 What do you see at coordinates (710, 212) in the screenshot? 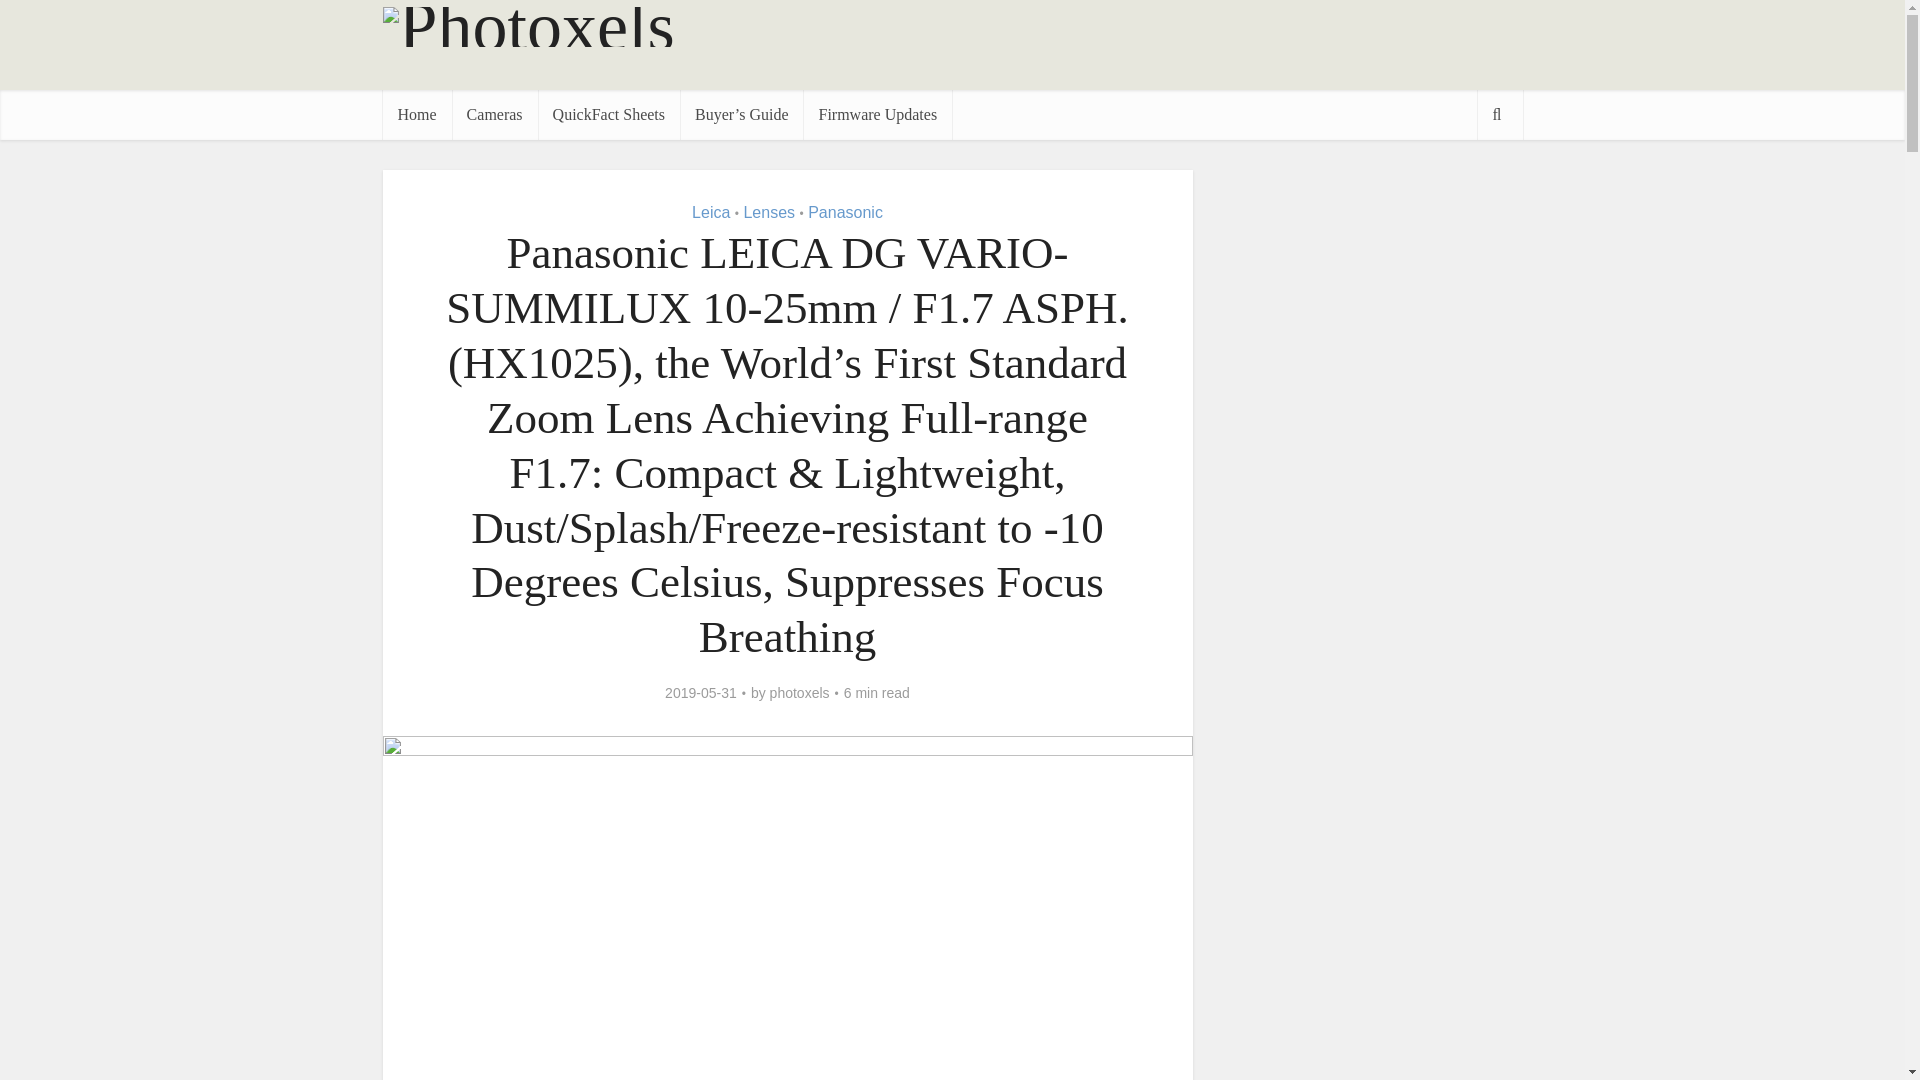
I see `Leica` at bounding box center [710, 212].